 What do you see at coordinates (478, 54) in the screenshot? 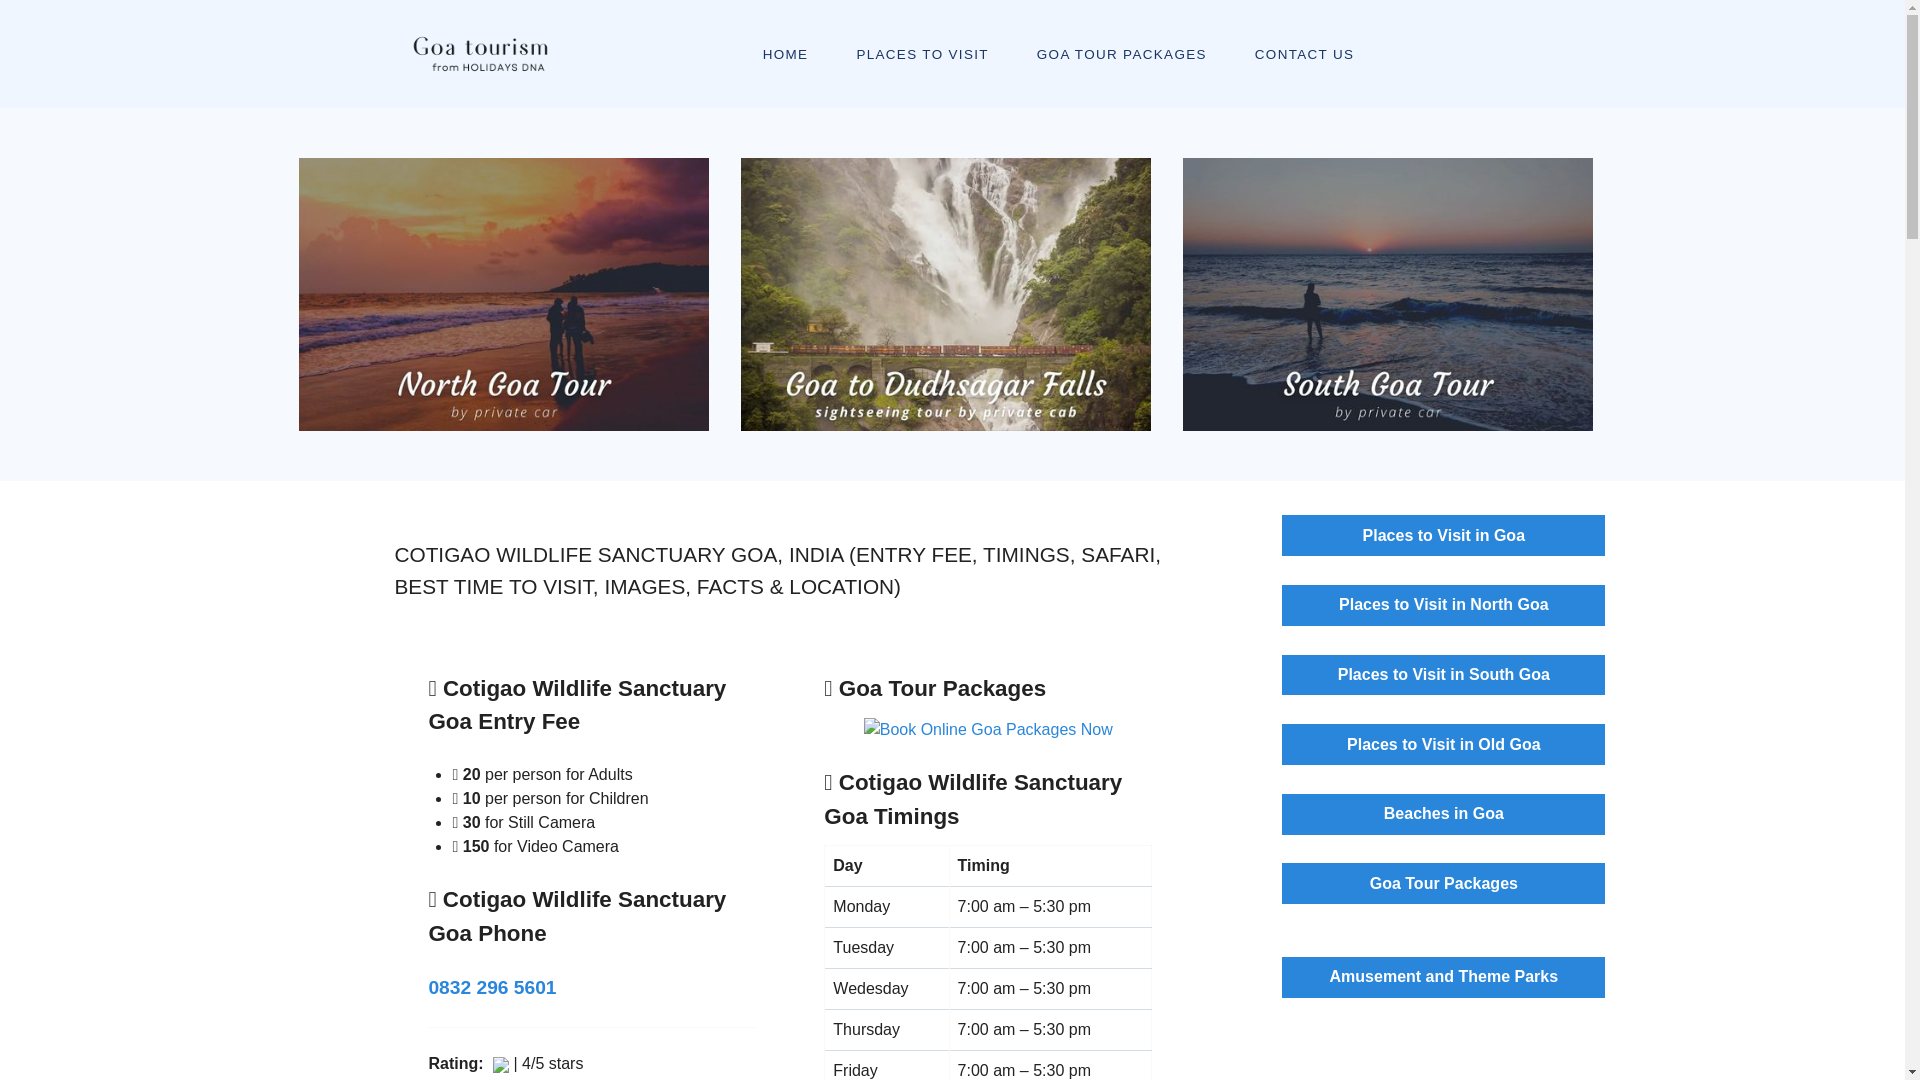
I see `Goa Tourism` at bounding box center [478, 54].